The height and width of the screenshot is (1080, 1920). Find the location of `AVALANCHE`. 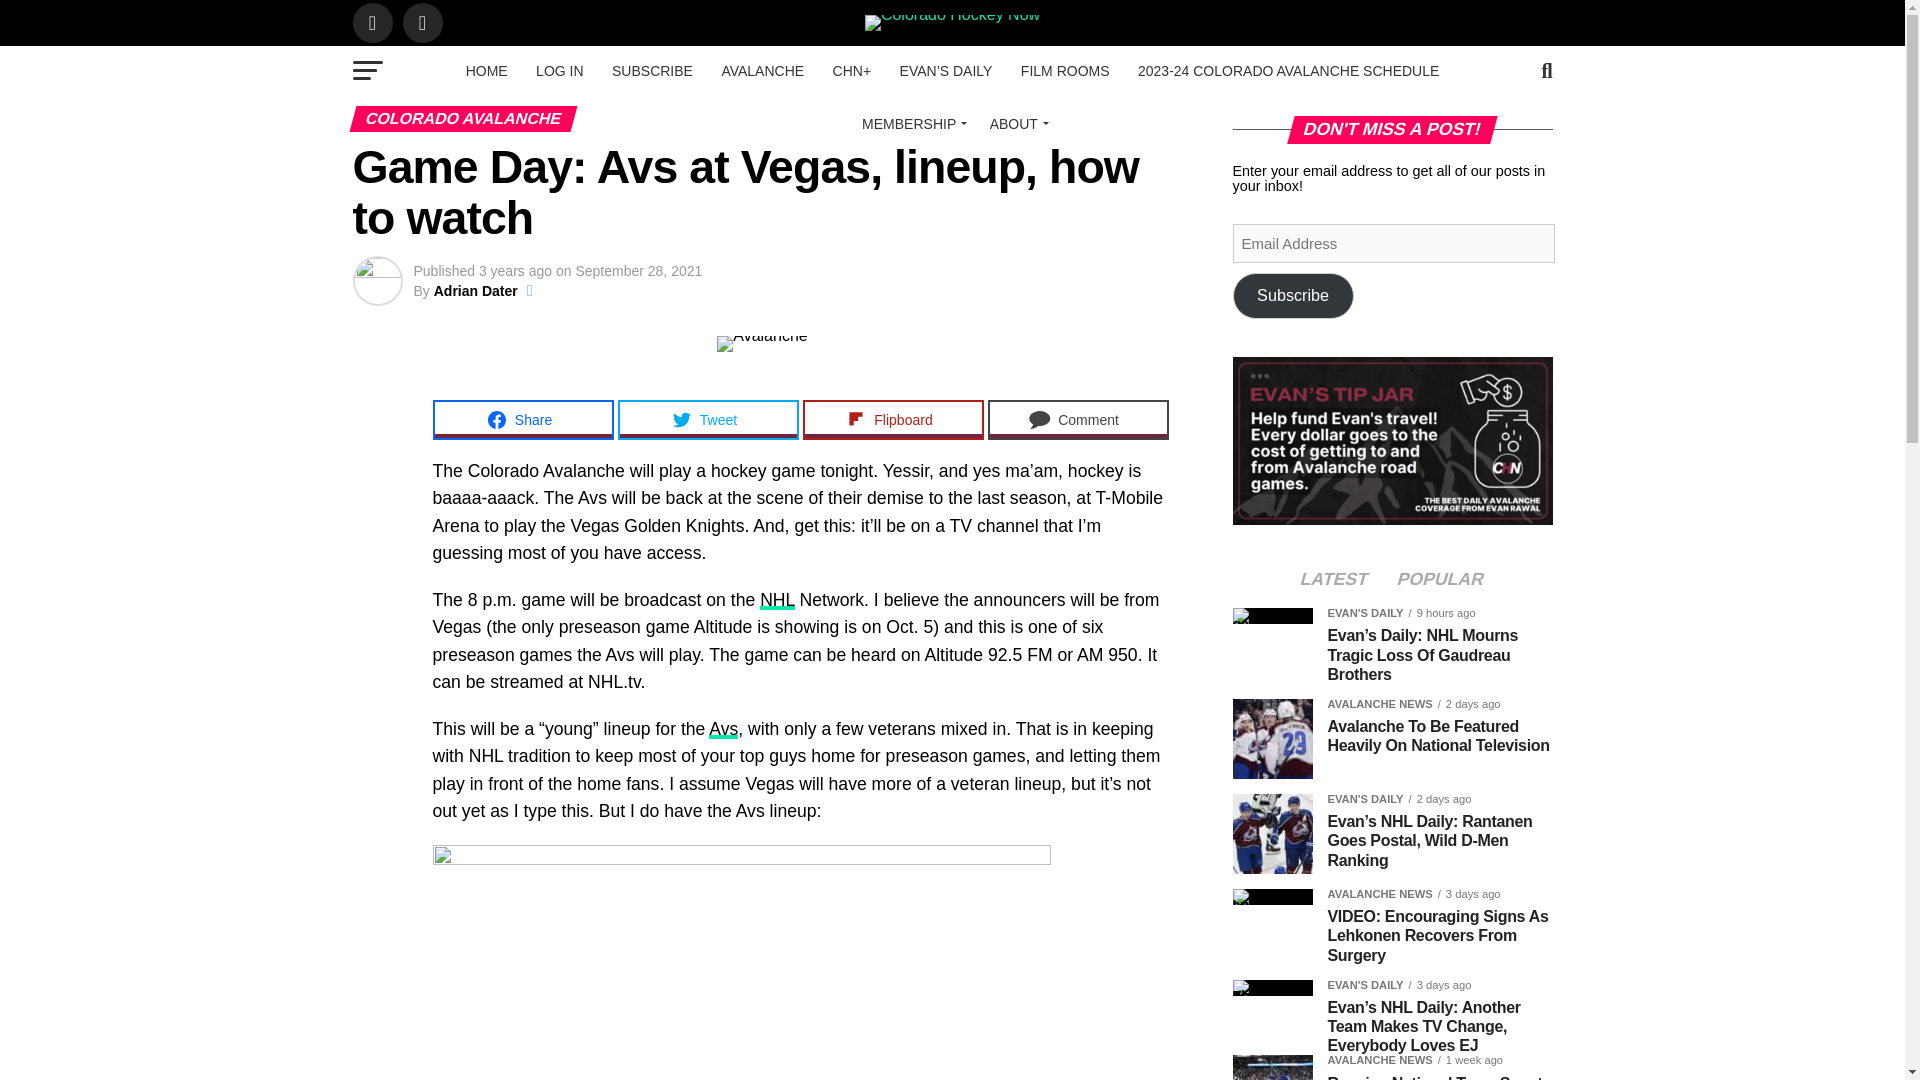

AVALANCHE is located at coordinates (762, 71).